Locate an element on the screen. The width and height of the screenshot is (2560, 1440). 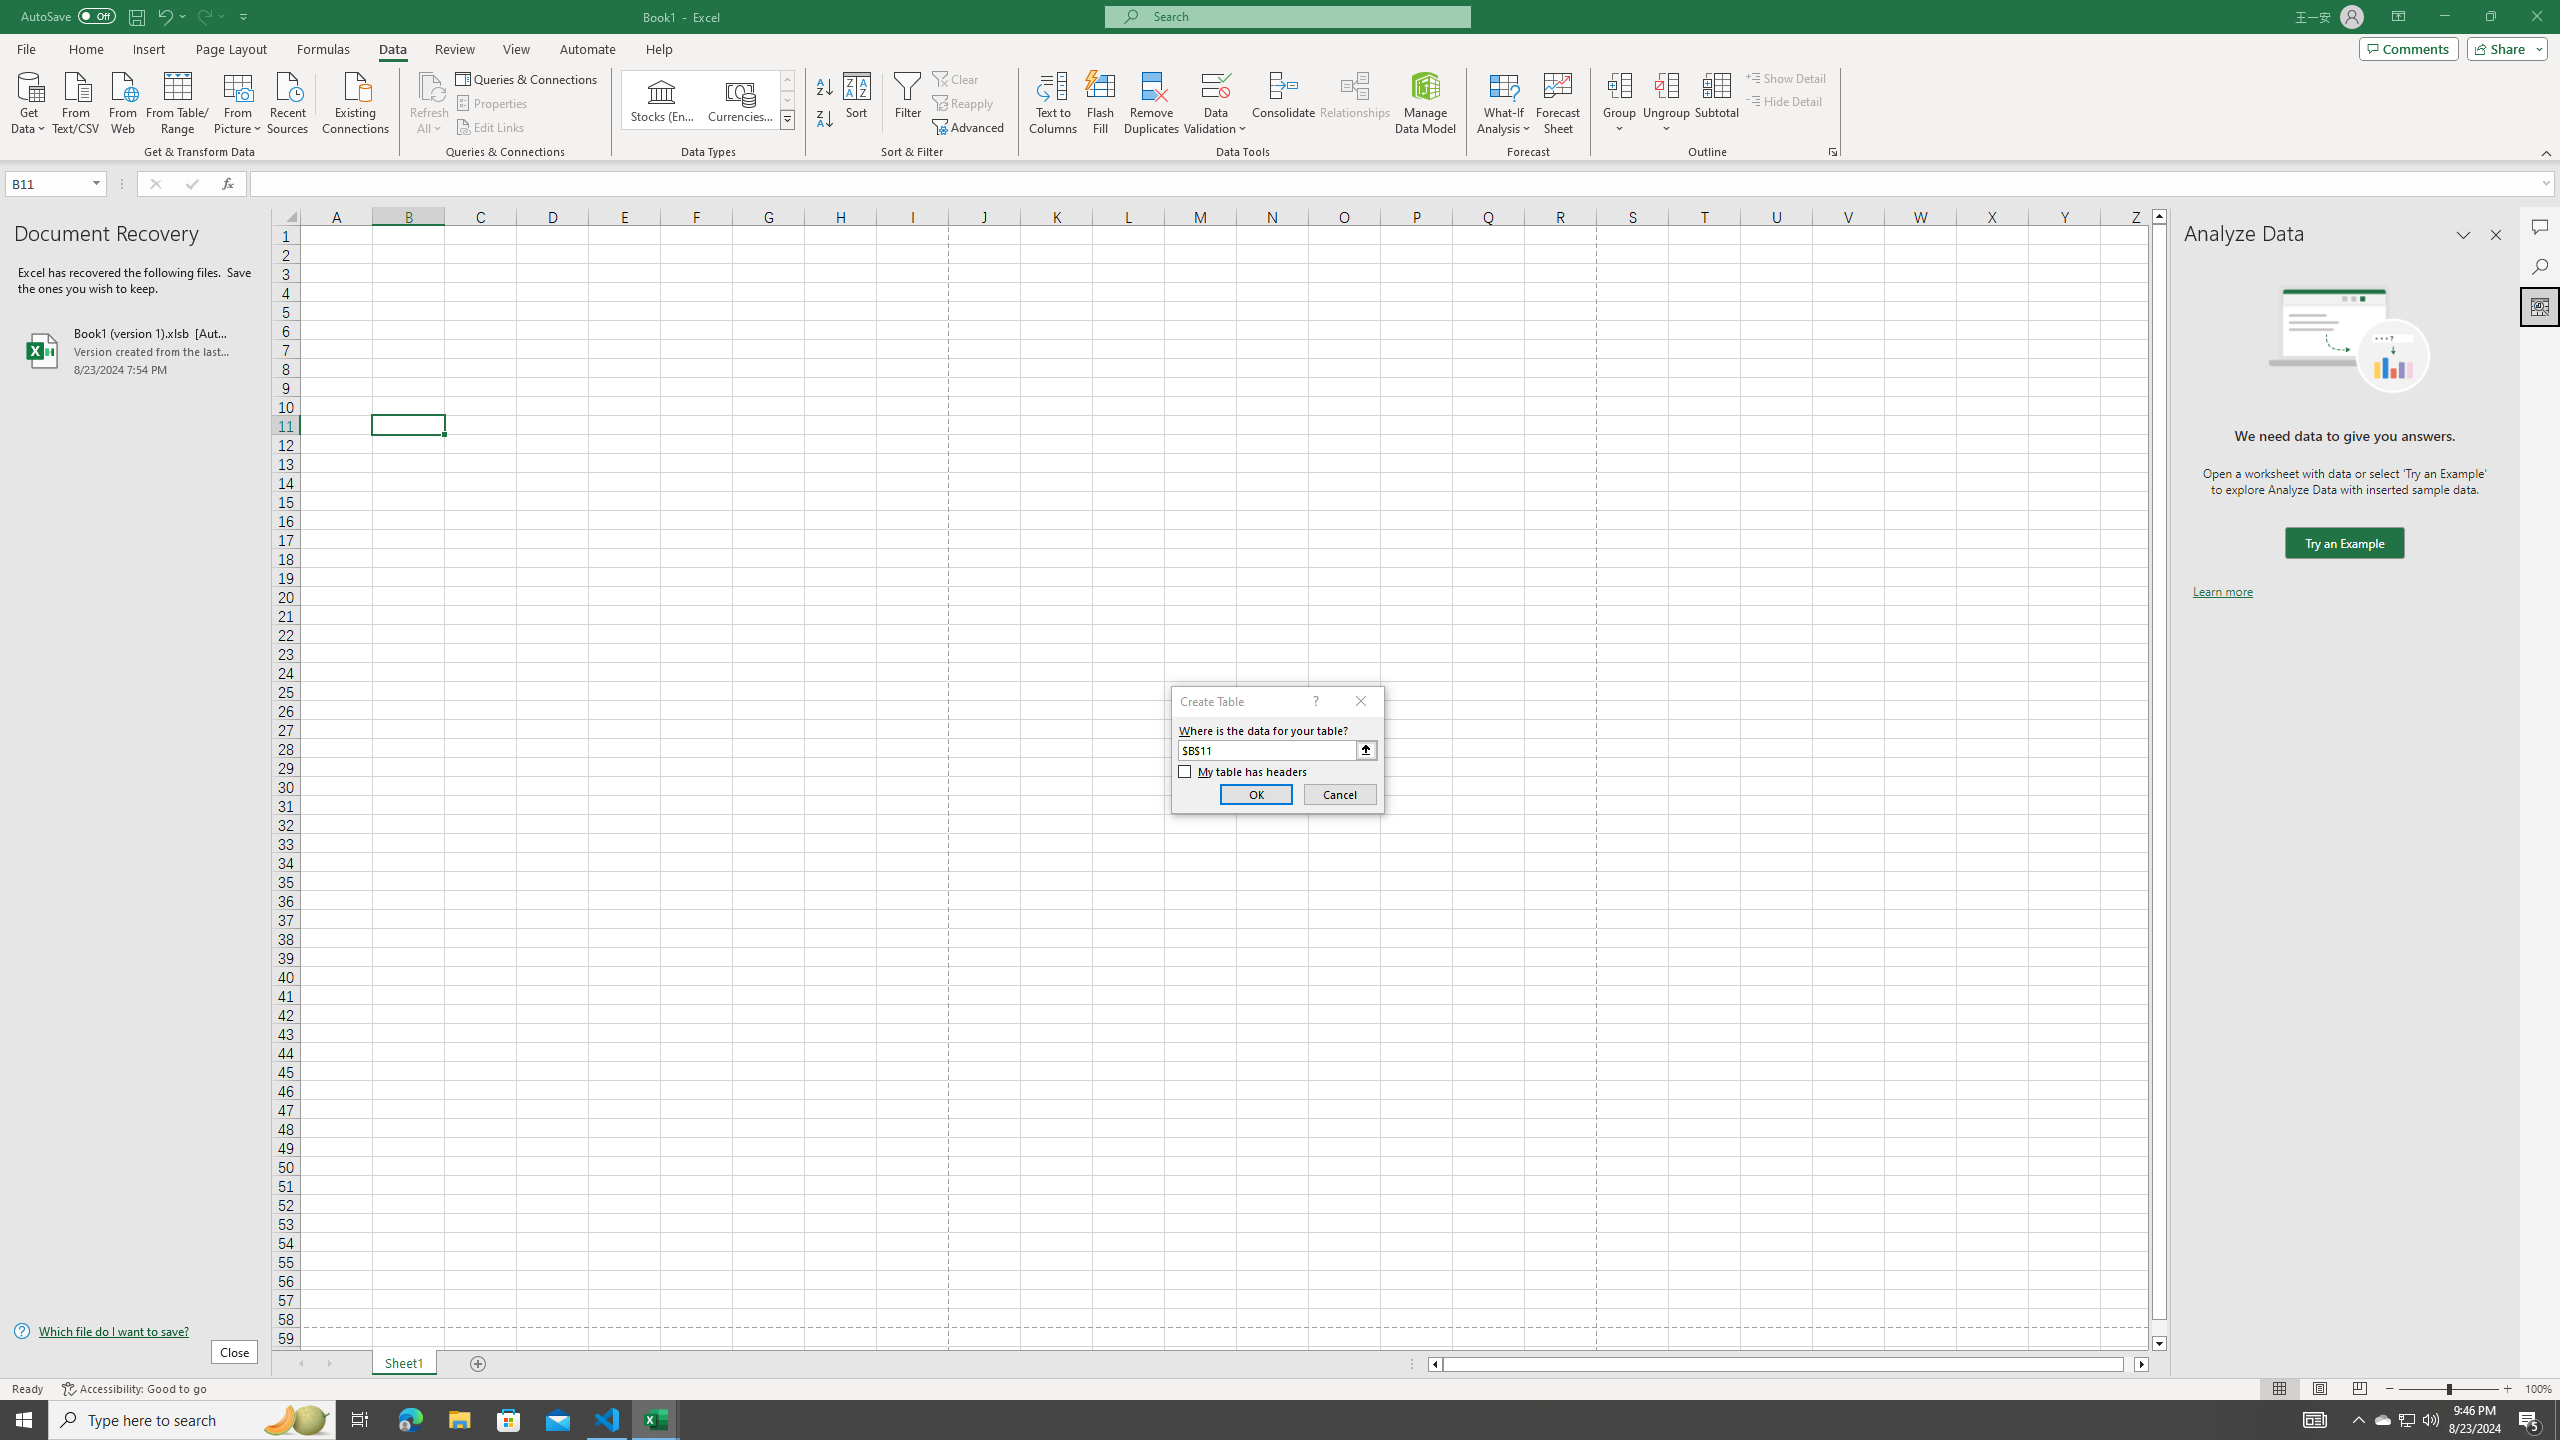
Recent Sources is located at coordinates (288, 101).